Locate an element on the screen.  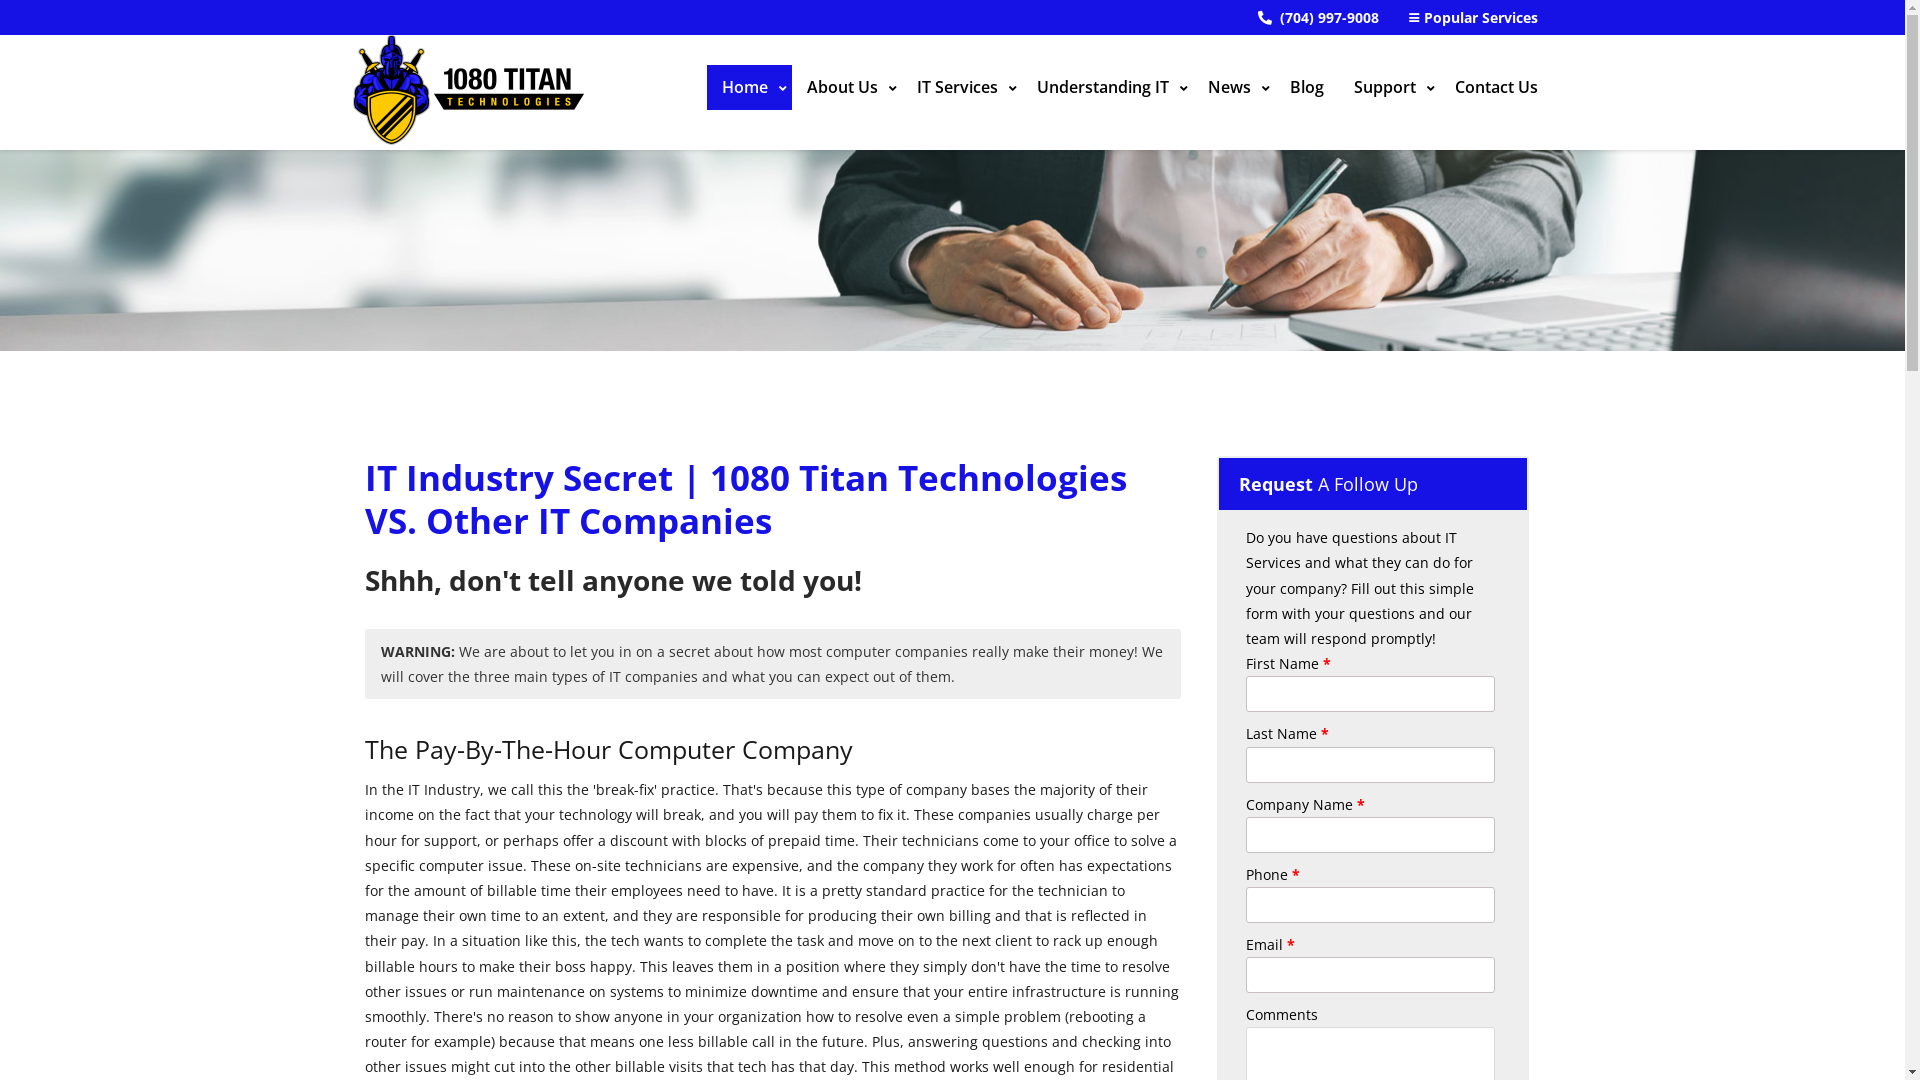
IT Services is located at coordinates (962, 88).